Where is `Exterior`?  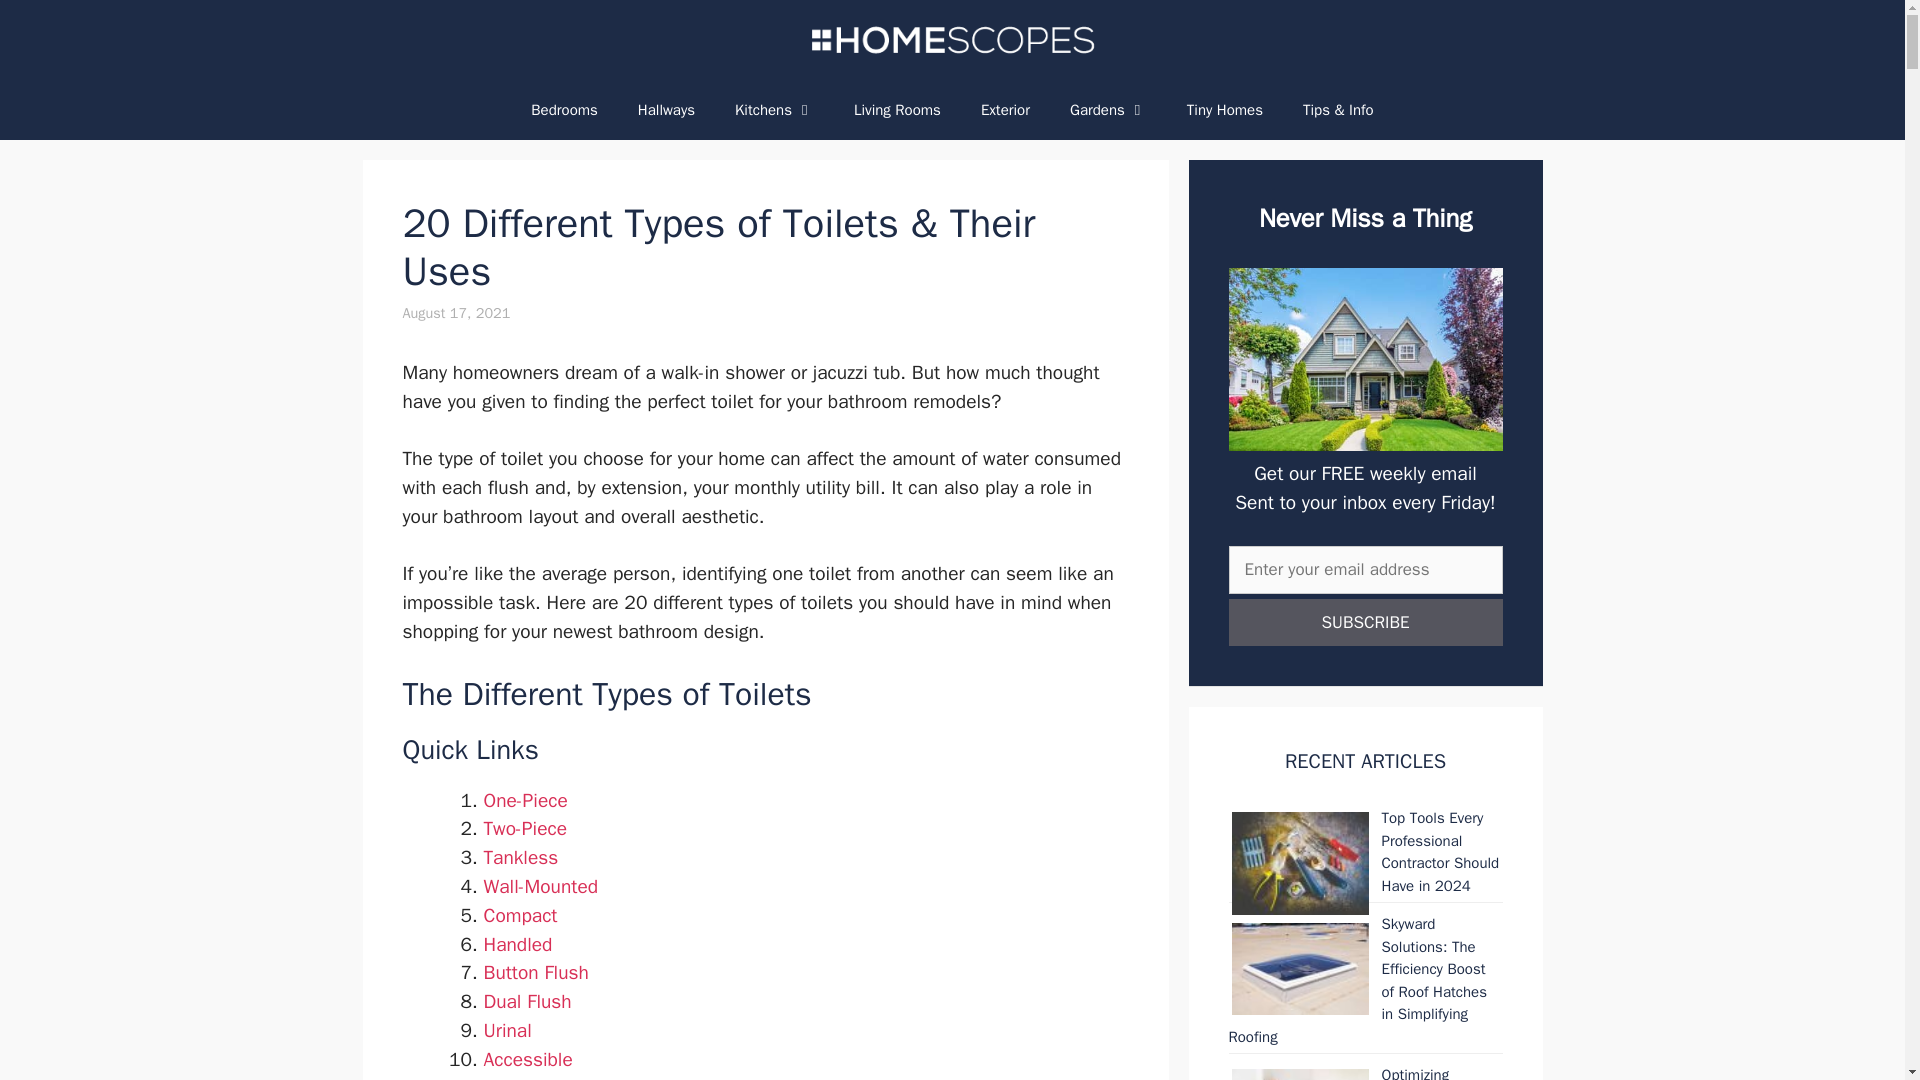
Exterior is located at coordinates (1006, 110).